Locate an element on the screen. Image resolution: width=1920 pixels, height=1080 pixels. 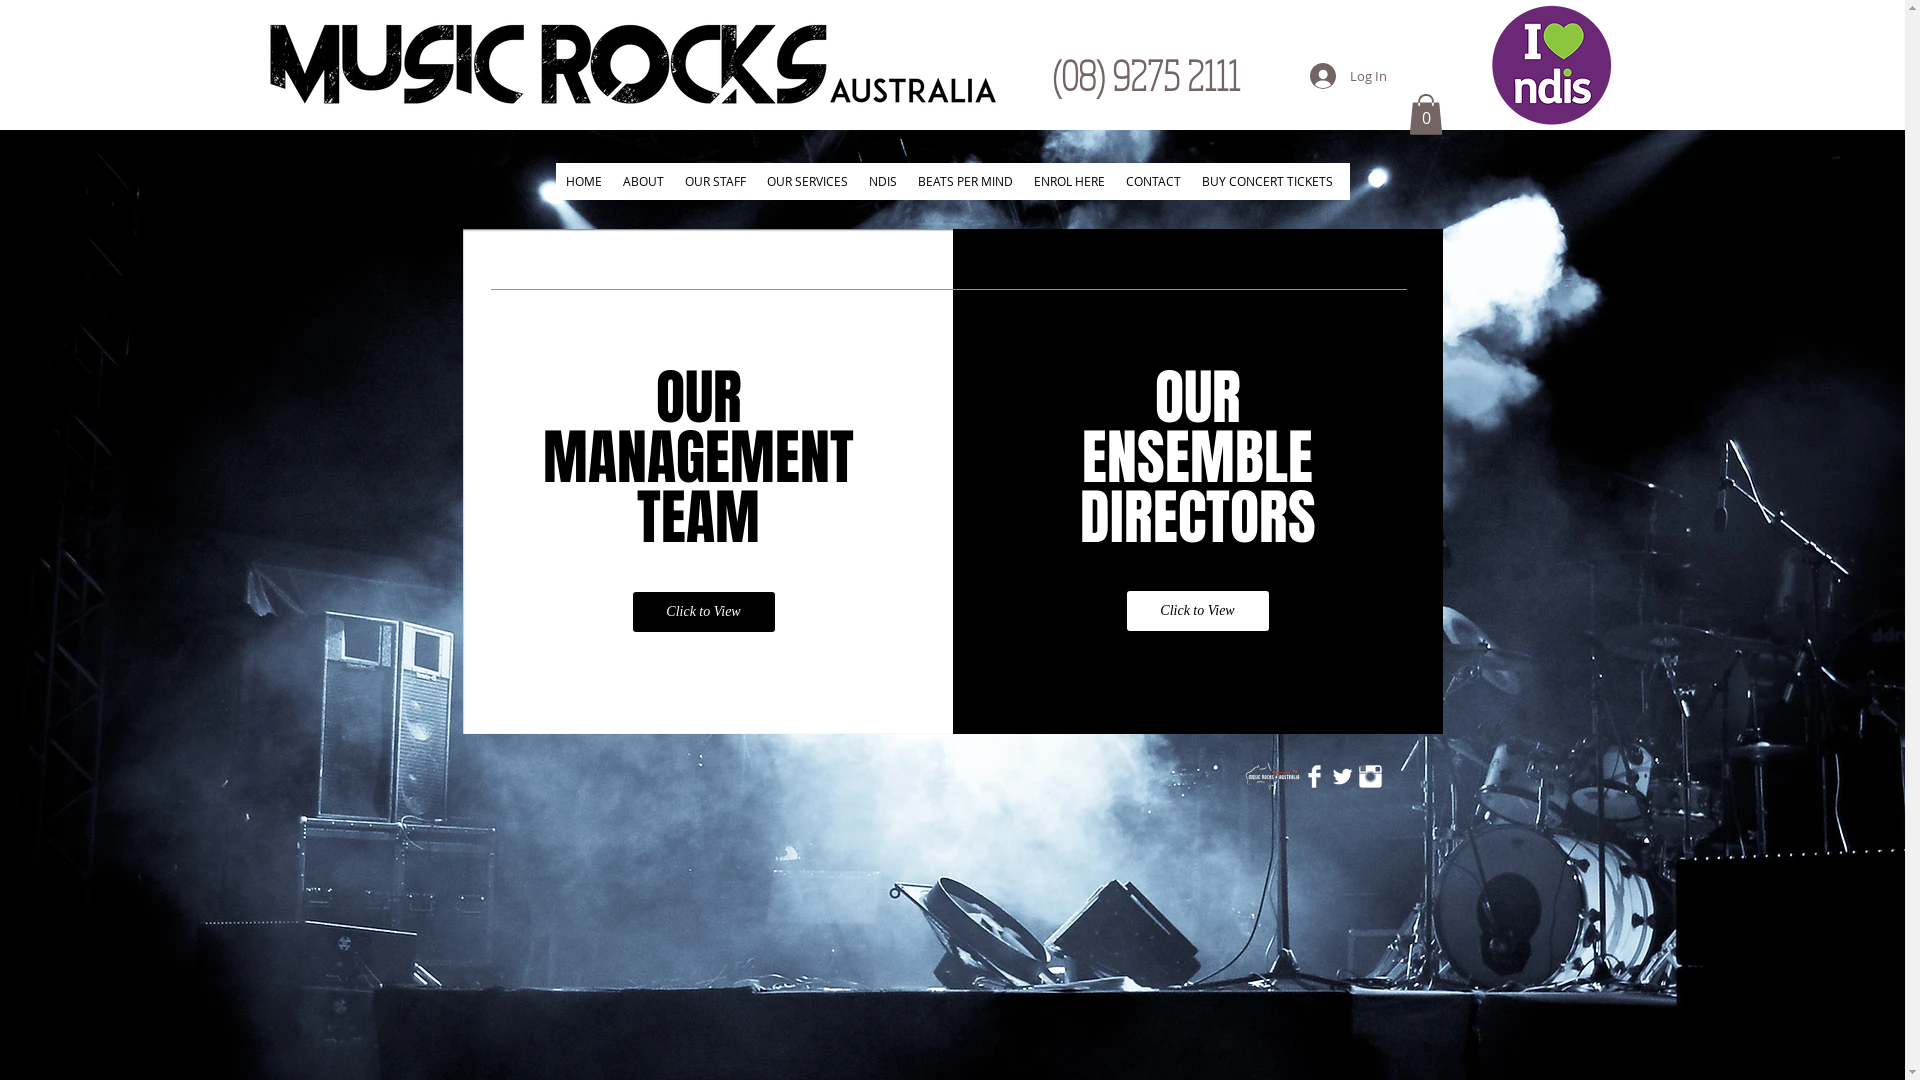
CONTACT is located at coordinates (1152, 182).